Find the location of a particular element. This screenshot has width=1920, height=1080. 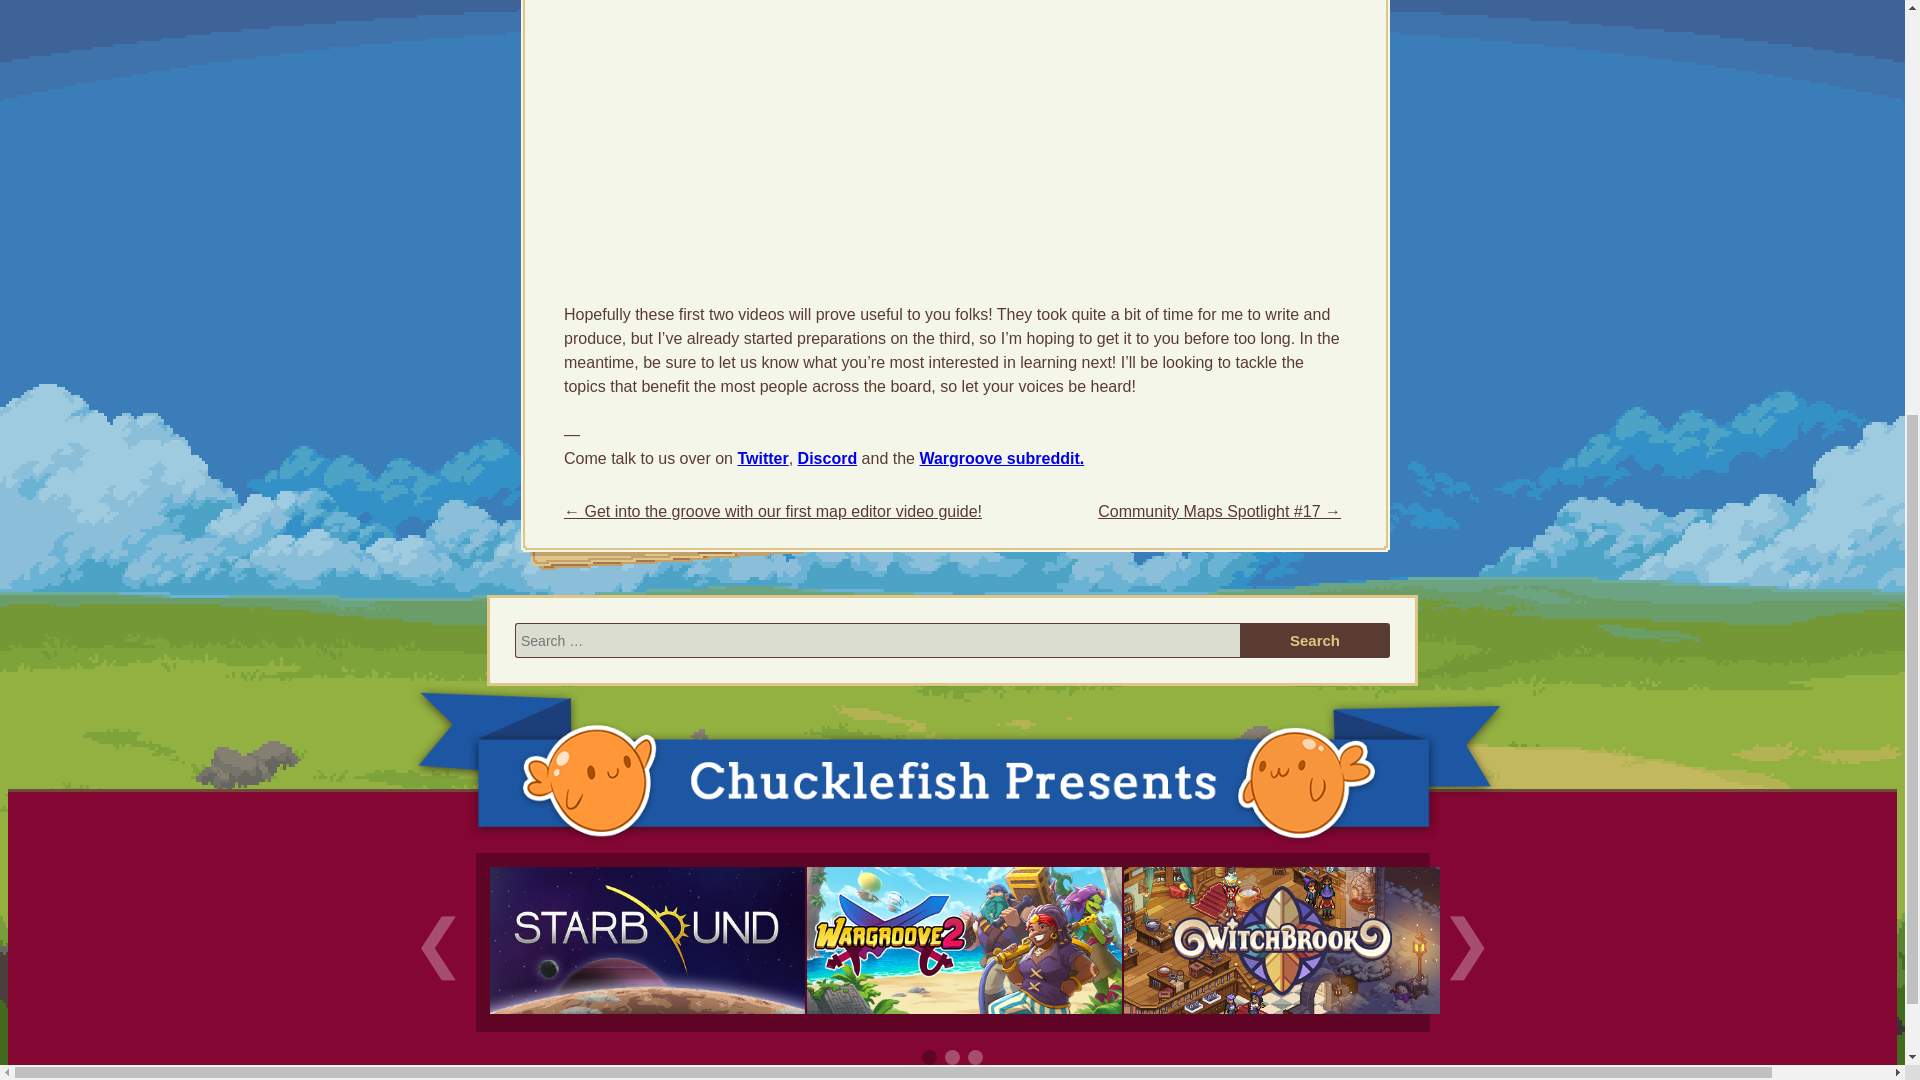

Twitter is located at coordinates (762, 458).